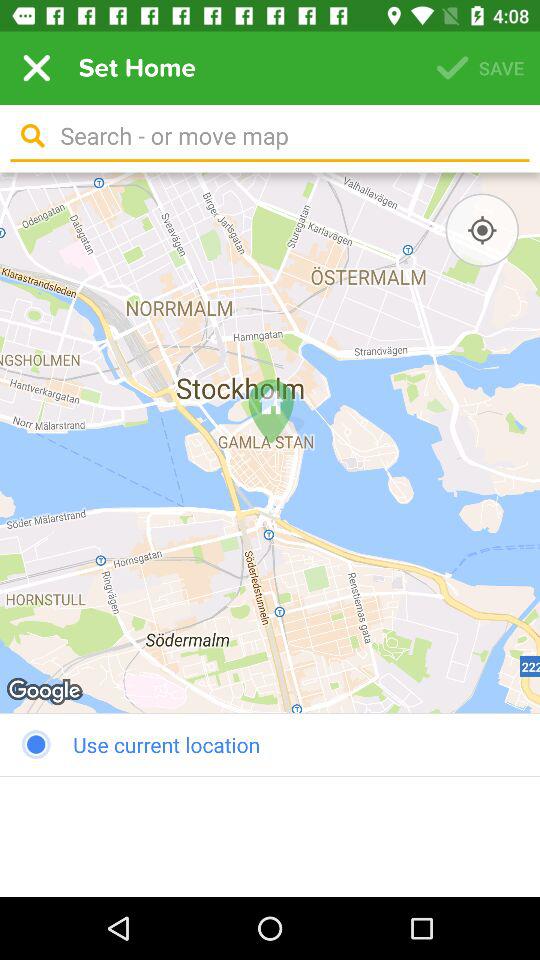 The image size is (540, 960). What do you see at coordinates (36, 68) in the screenshot?
I see `turn off the item next to set home` at bounding box center [36, 68].